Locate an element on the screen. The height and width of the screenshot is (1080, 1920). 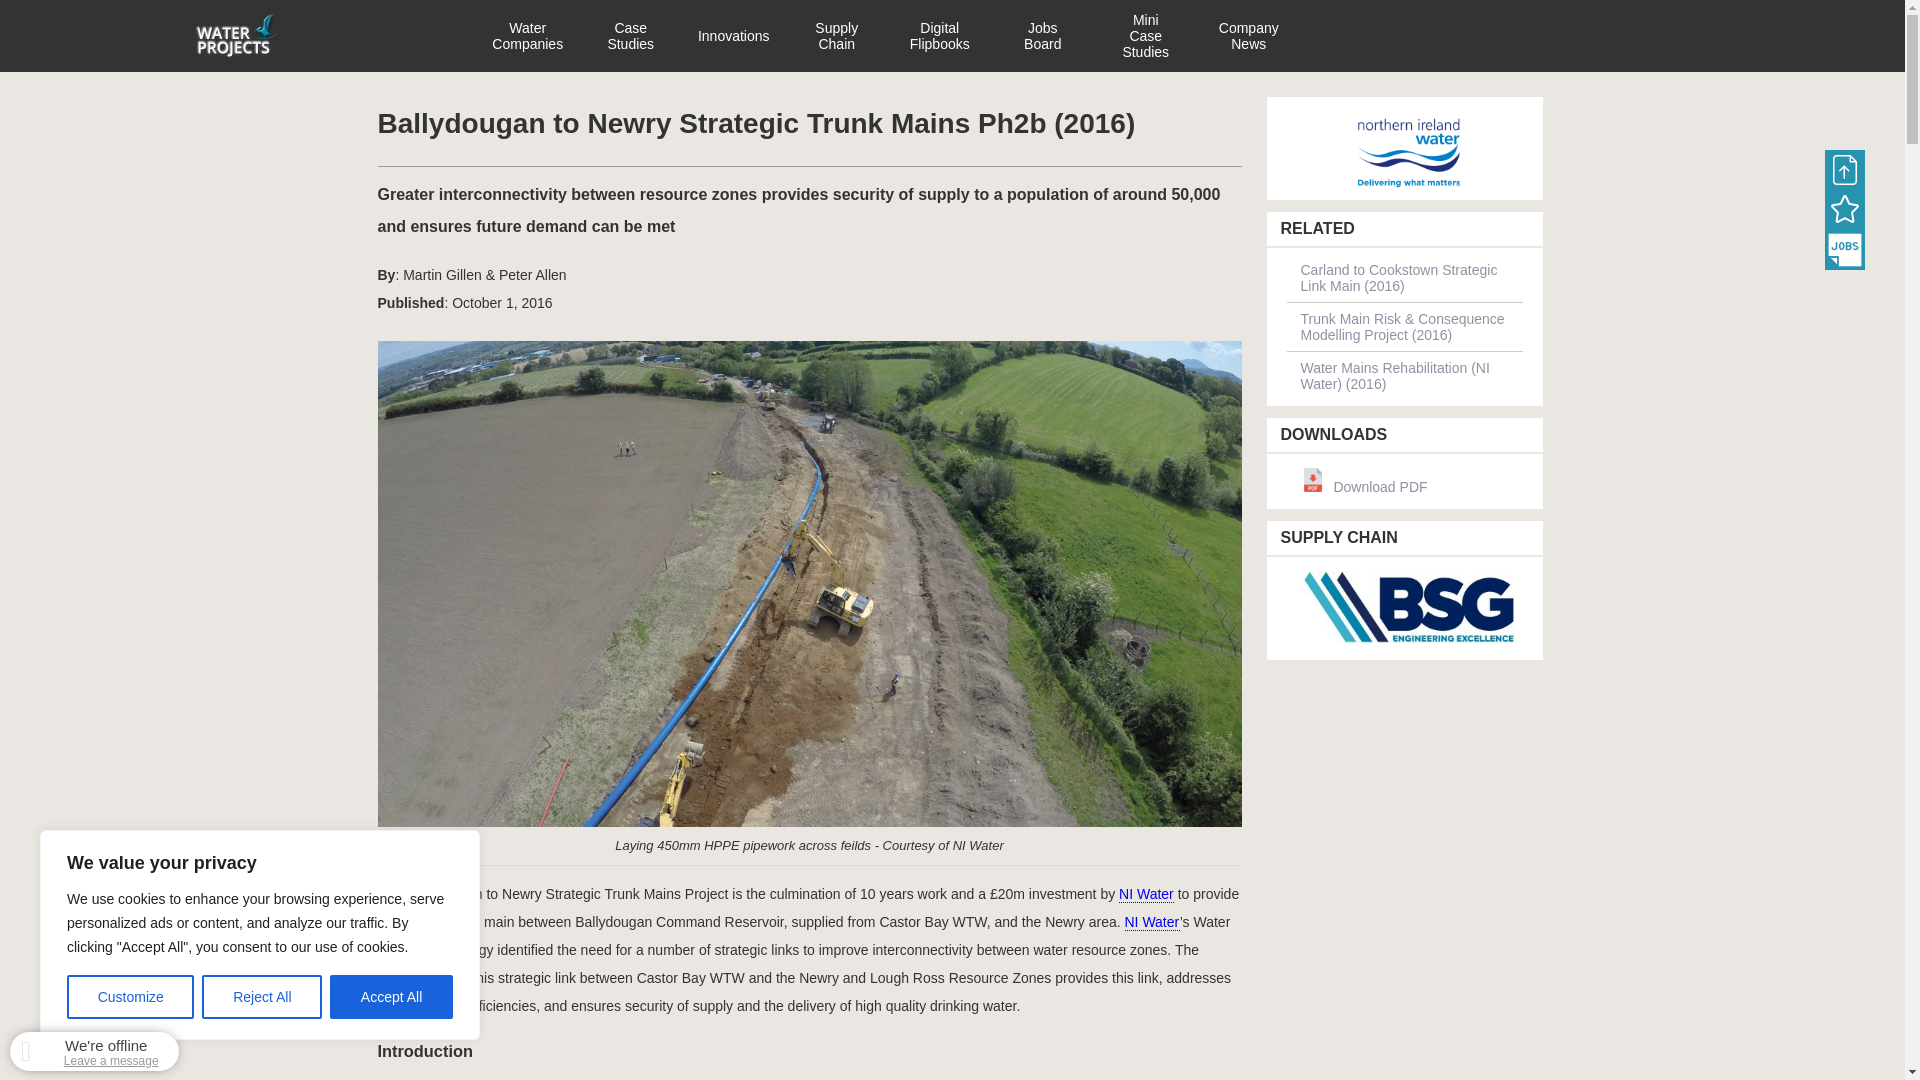
Accept All is located at coordinates (392, 997).